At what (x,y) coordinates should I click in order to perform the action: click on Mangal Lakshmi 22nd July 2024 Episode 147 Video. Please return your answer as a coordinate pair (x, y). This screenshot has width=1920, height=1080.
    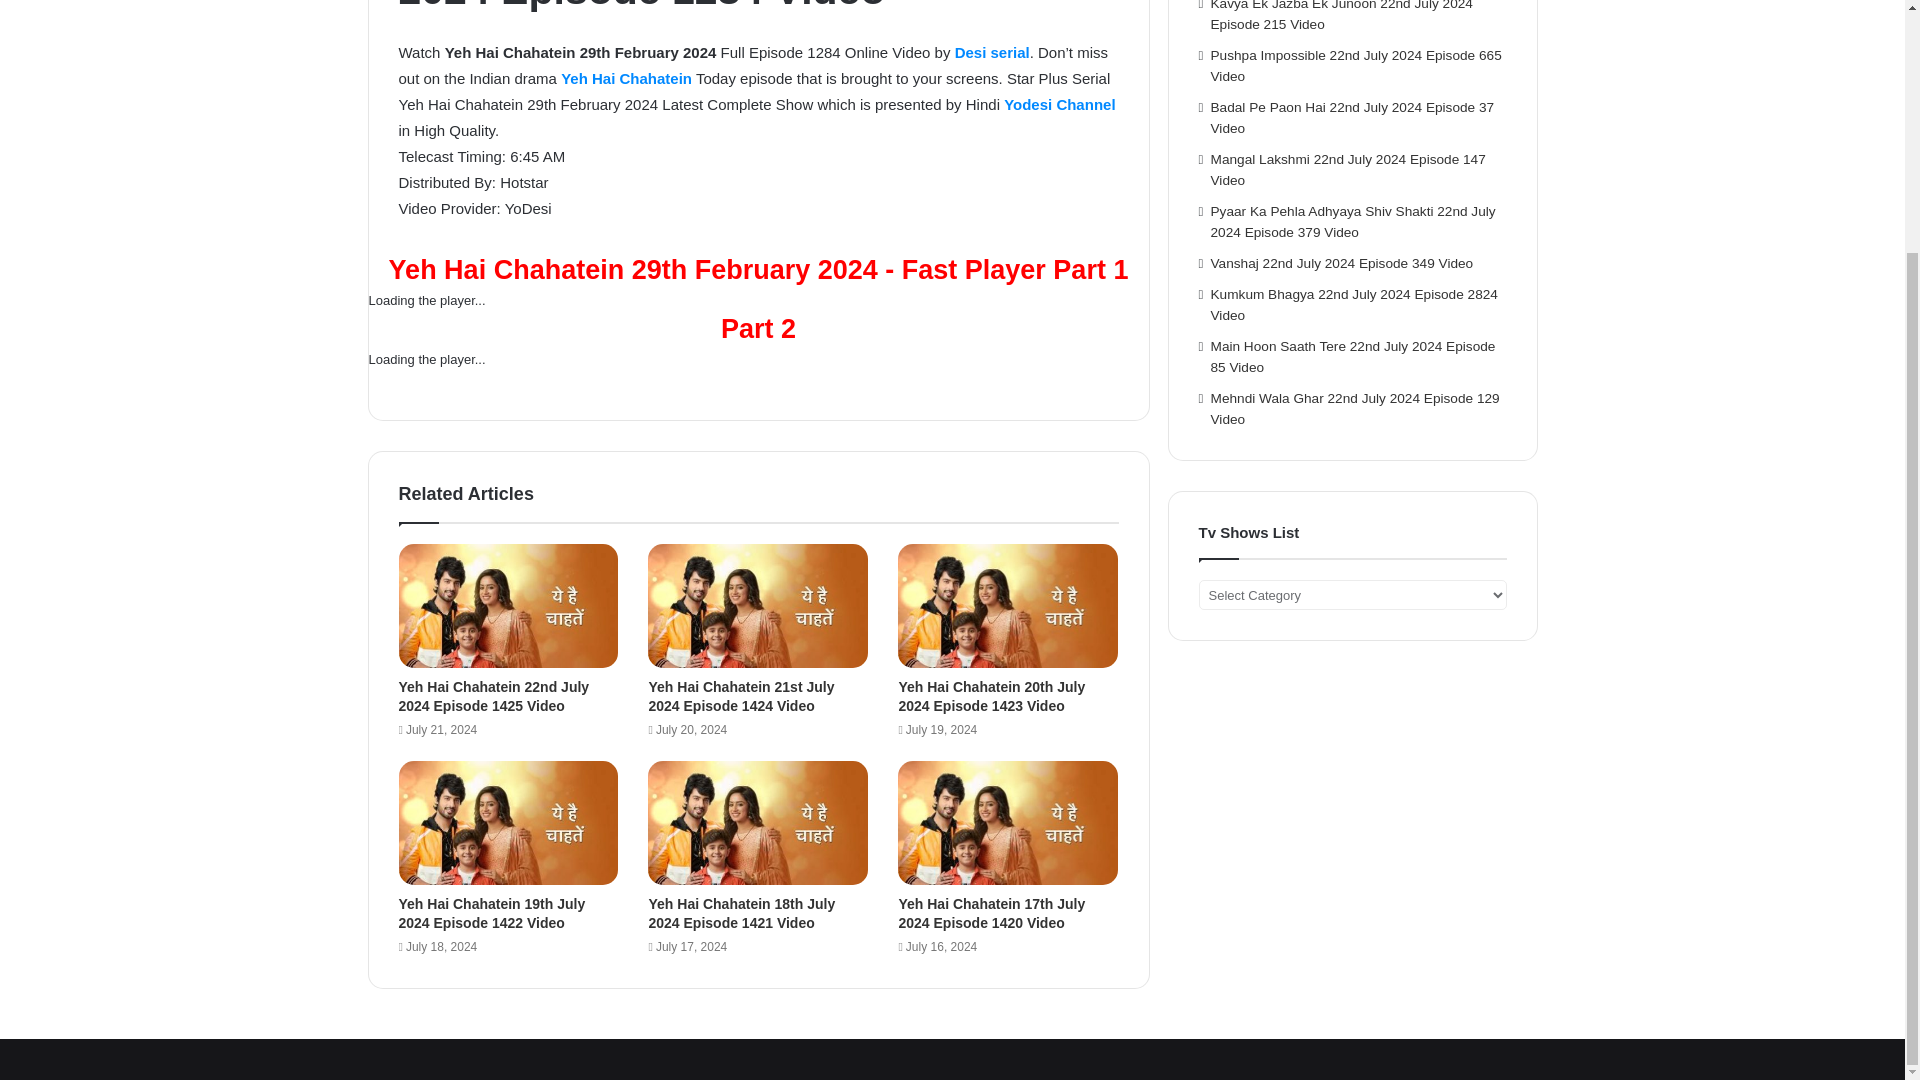
    Looking at the image, I should click on (1348, 170).